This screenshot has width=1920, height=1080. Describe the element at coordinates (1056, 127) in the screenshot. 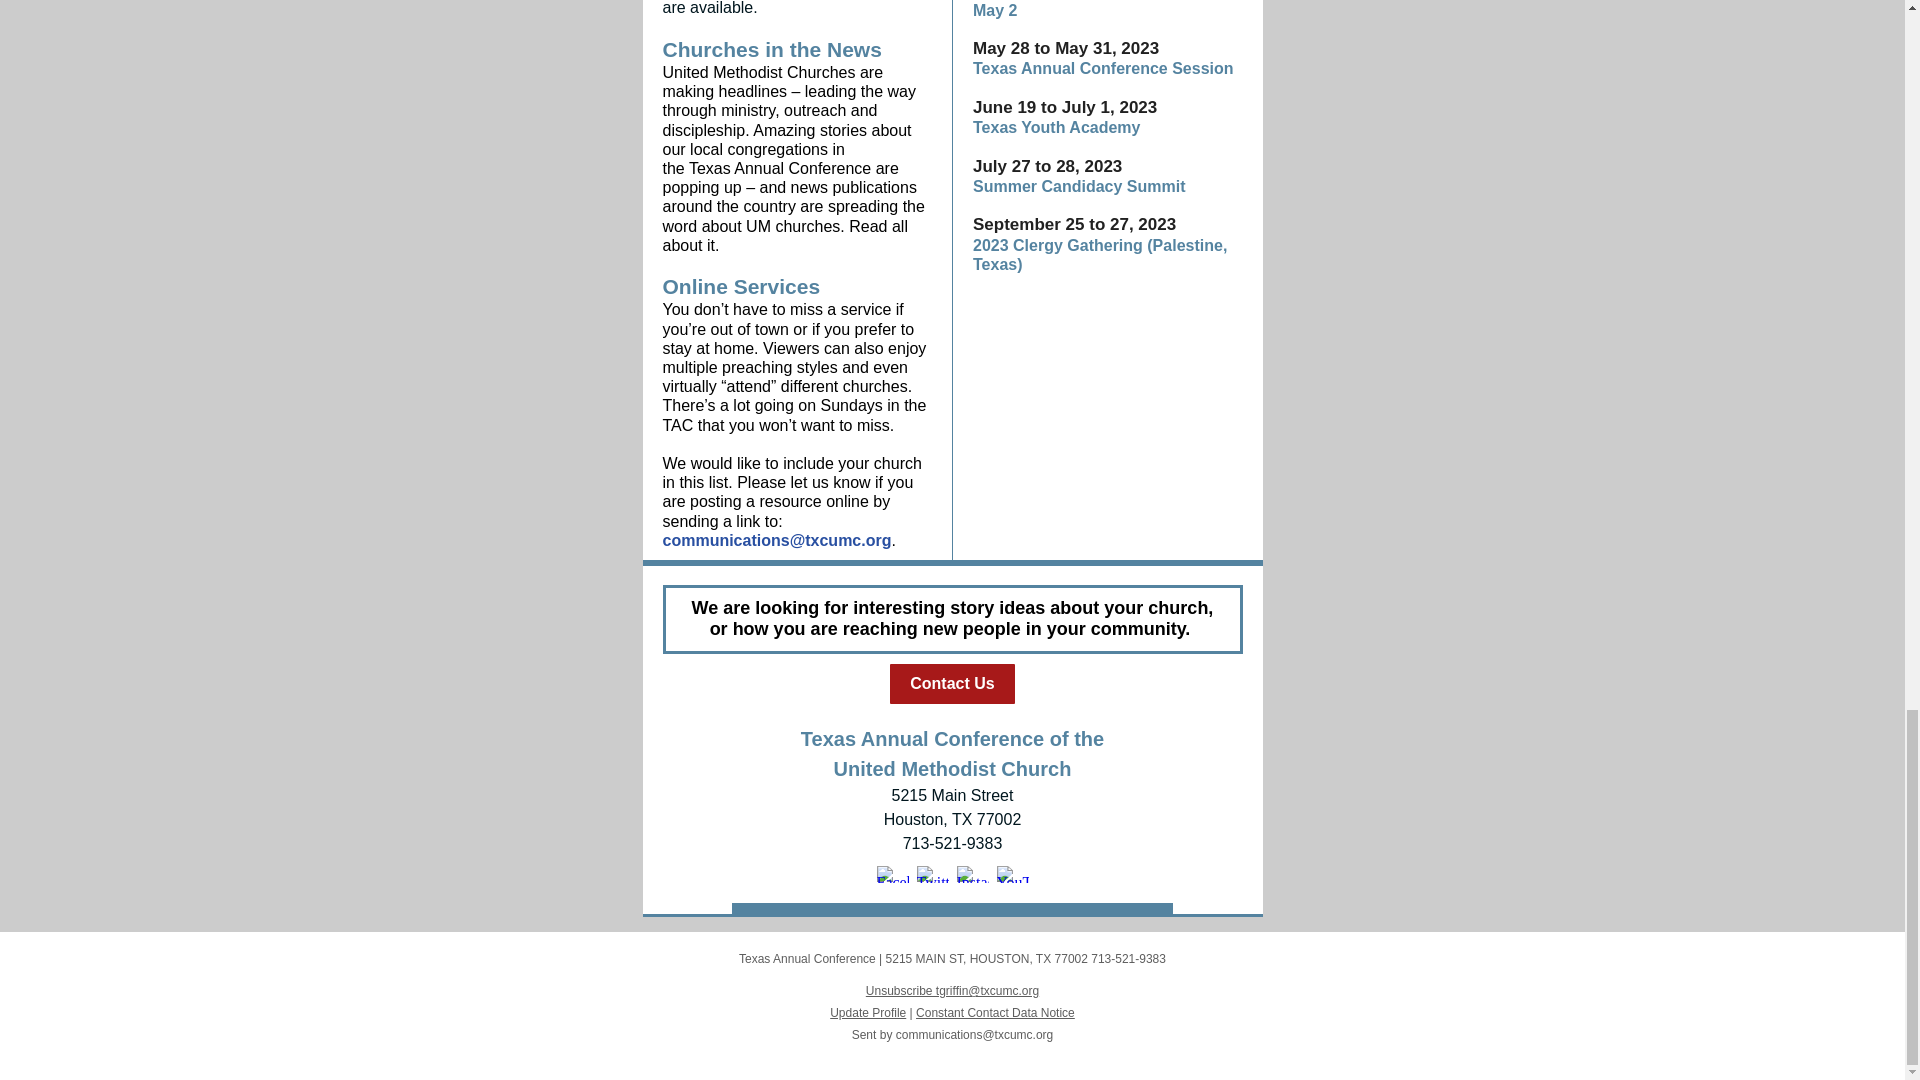

I see `Texas Youth Academy` at that location.